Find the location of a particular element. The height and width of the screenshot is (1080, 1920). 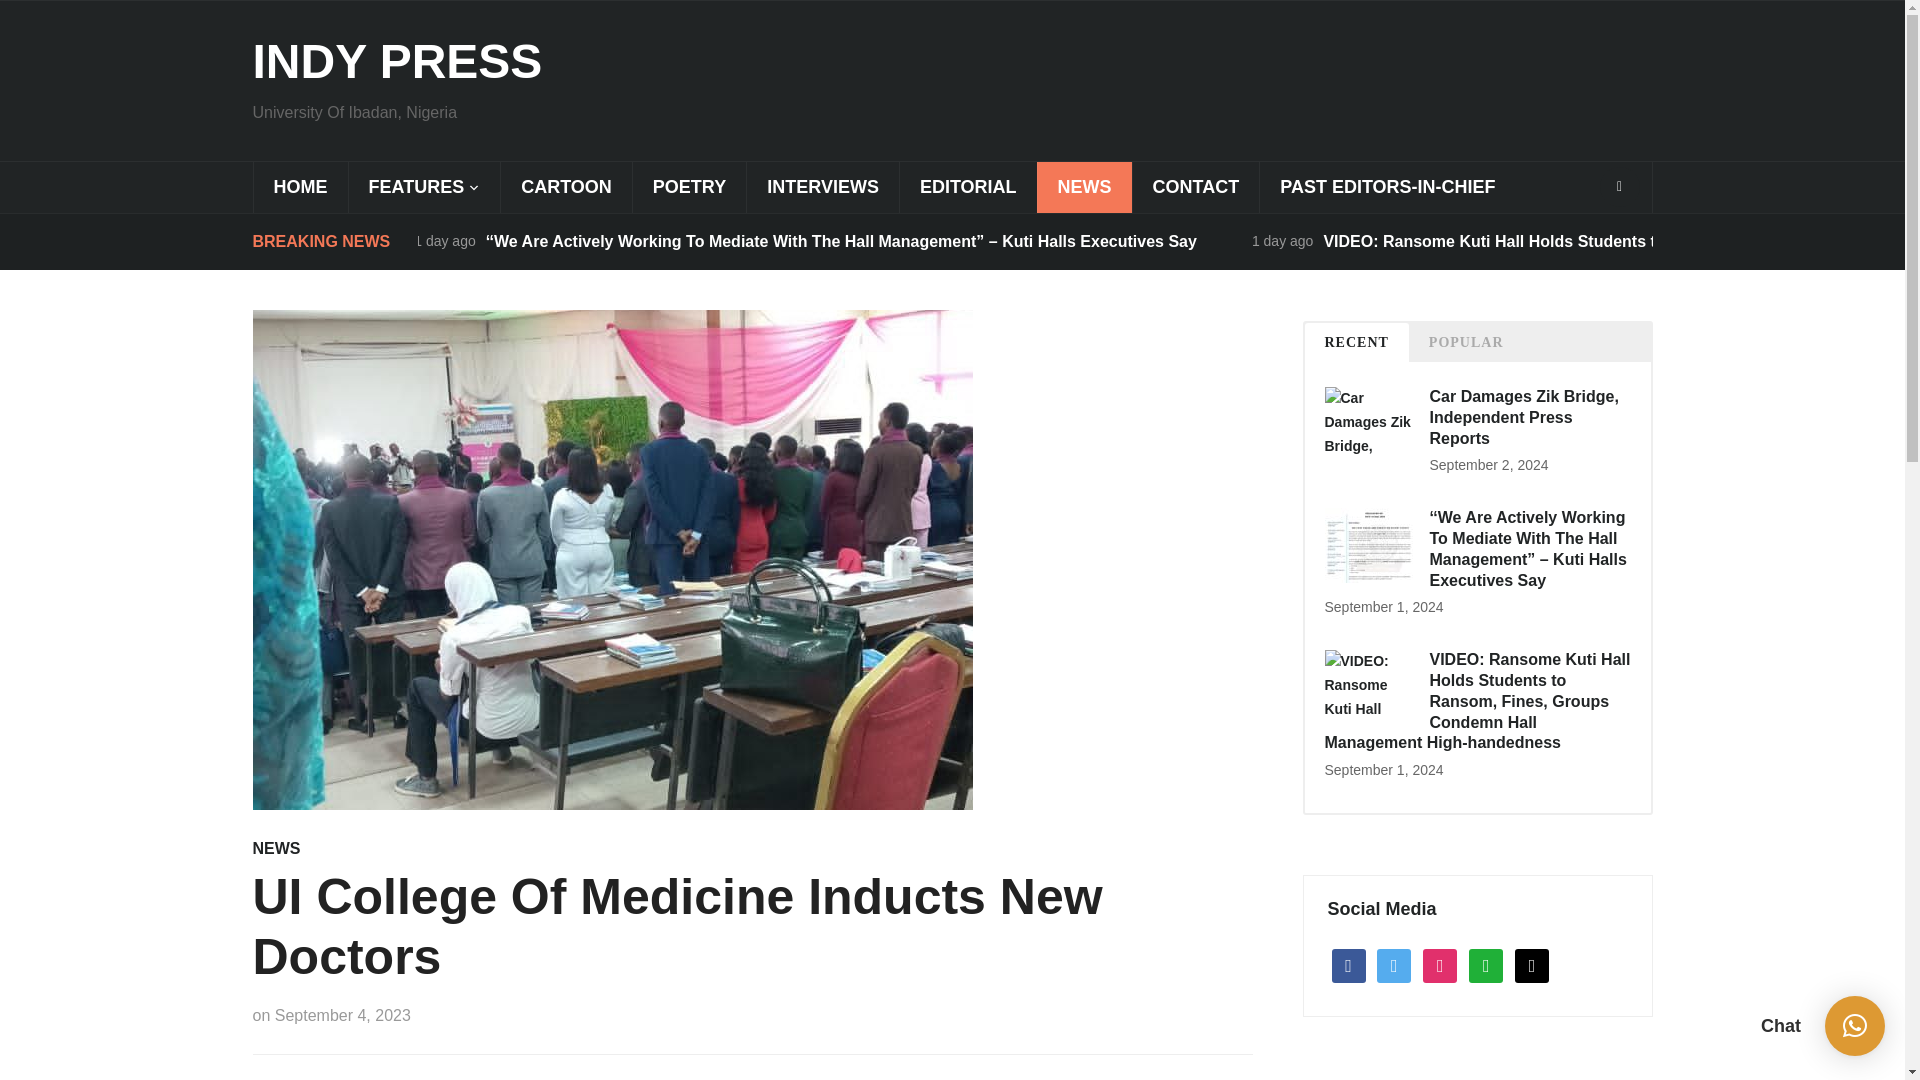

INTERVIEWS is located at coordinates (822, 187).